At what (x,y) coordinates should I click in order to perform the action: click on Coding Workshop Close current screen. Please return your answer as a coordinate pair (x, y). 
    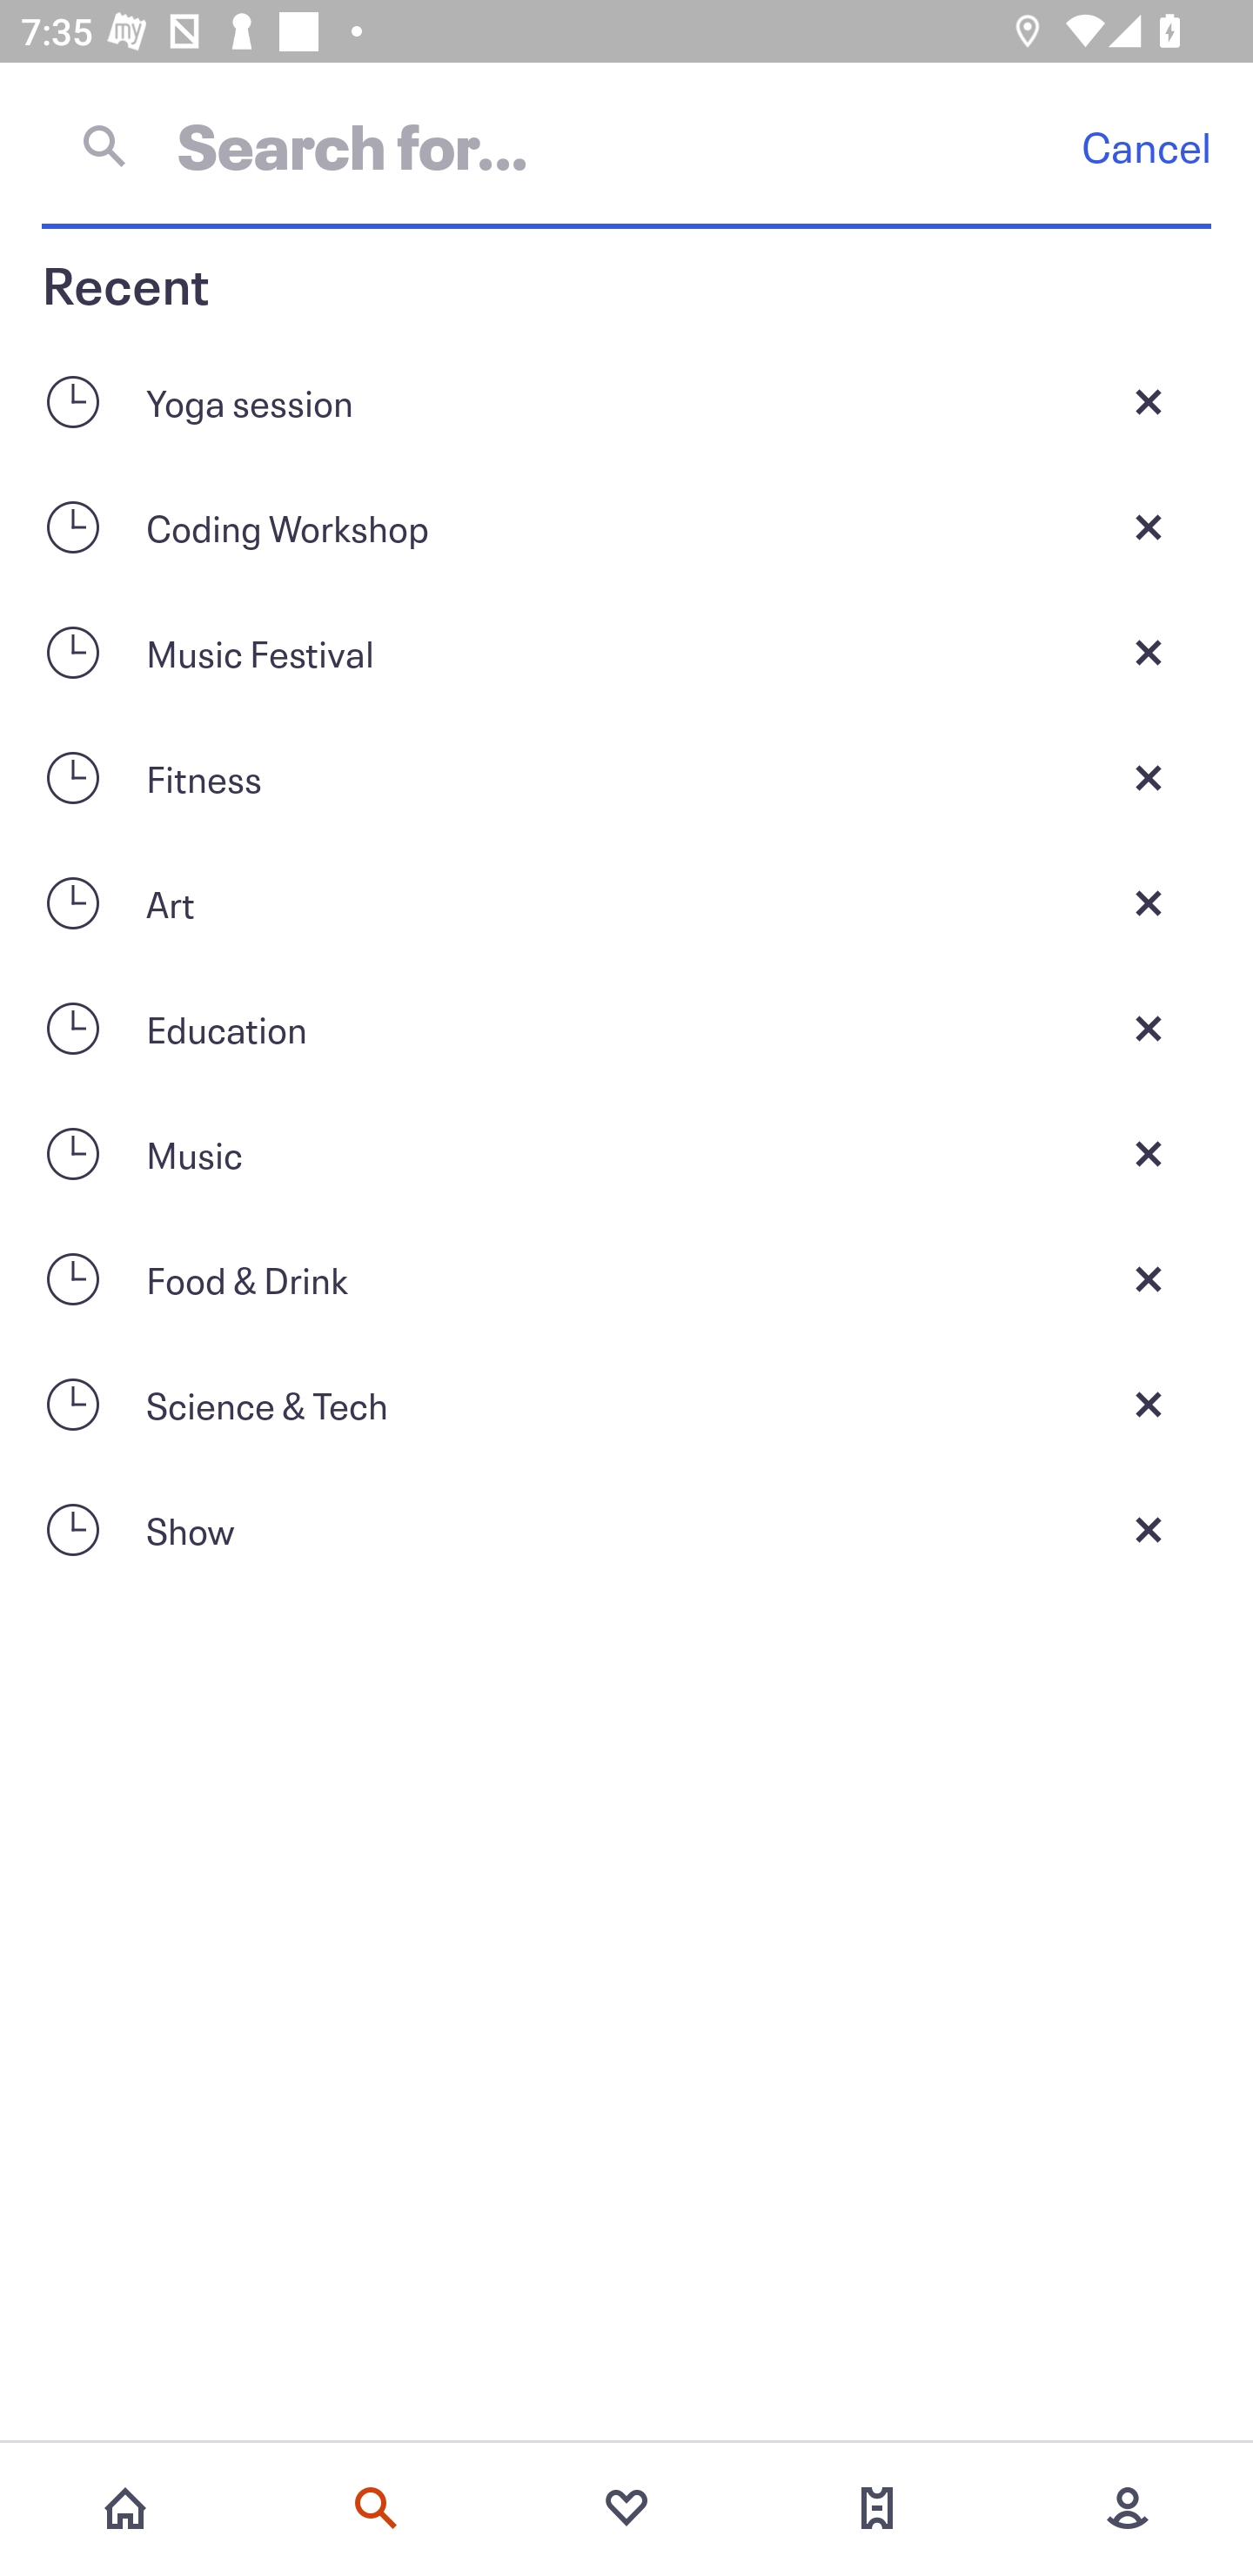
    Looking at the image, I should click on (626, 526).